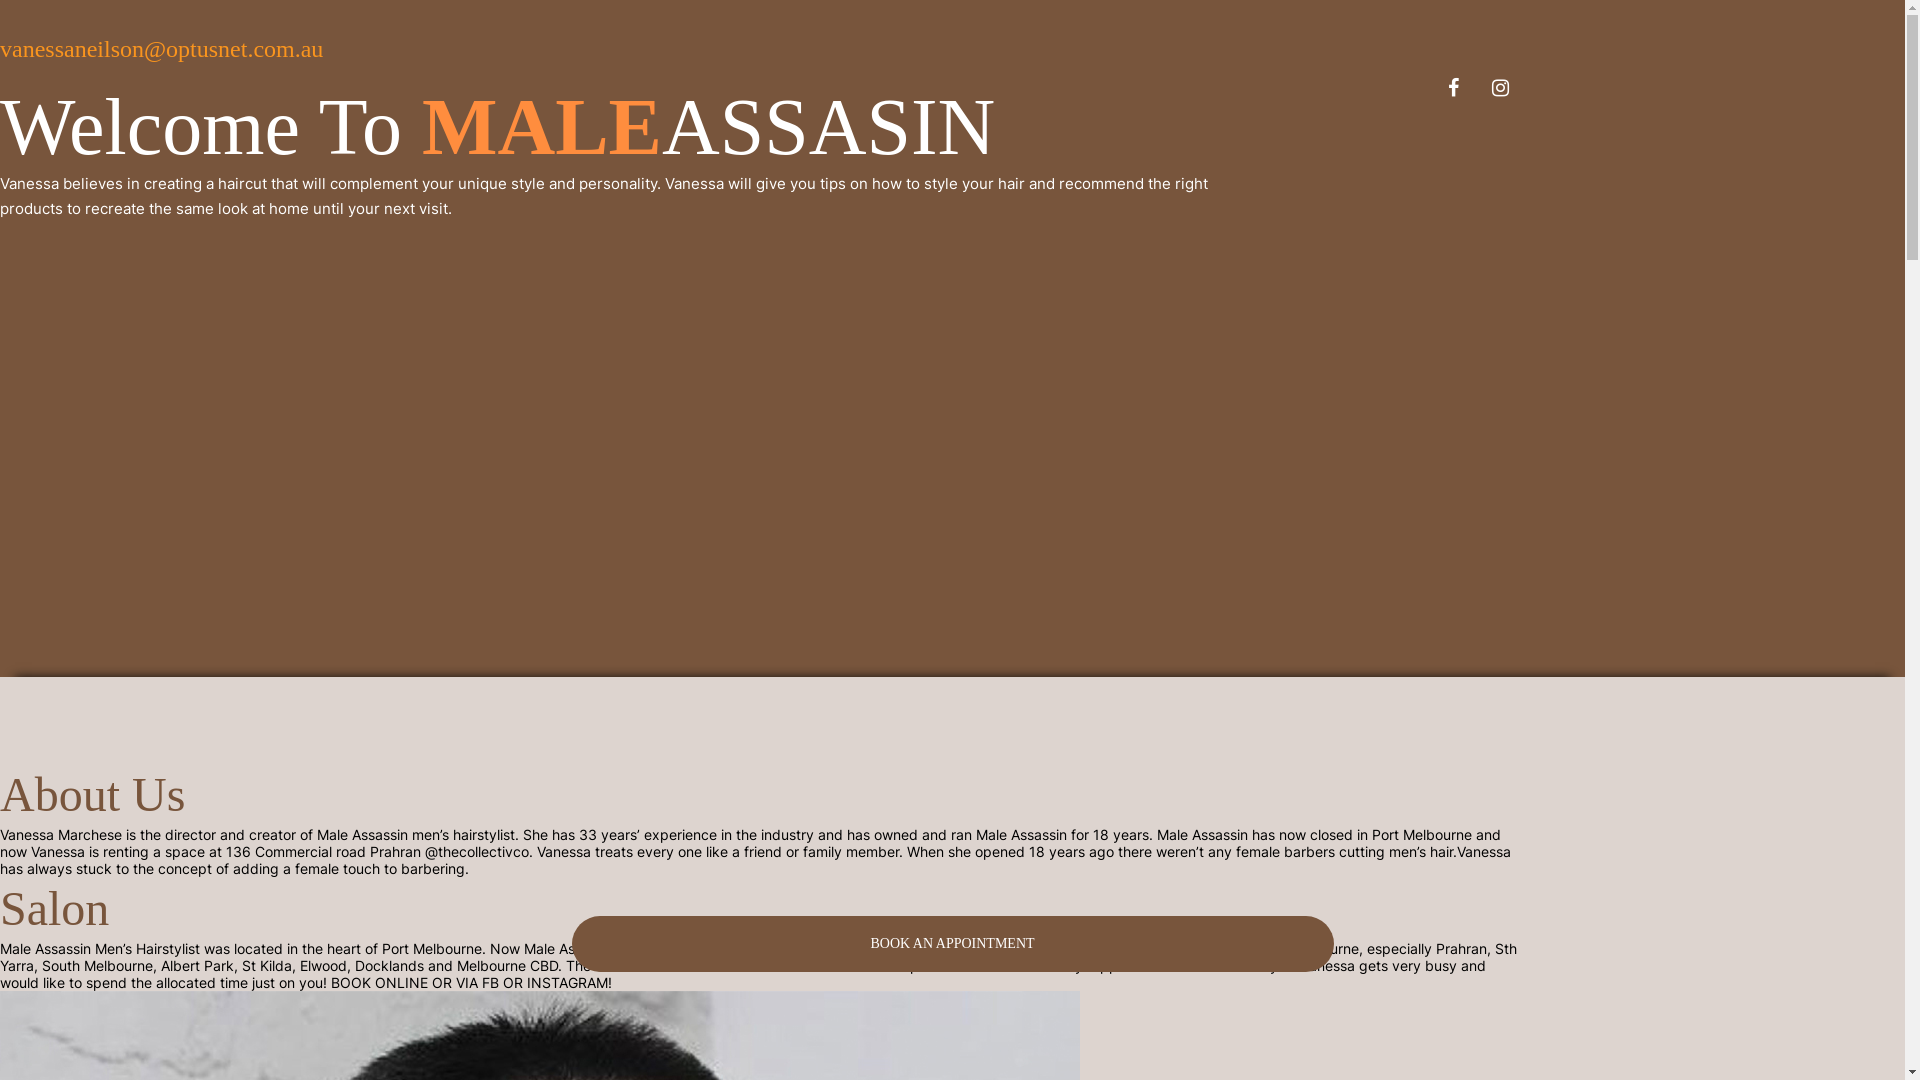 This screenshot has width=1920, height=1080. Describe the element at coordinates (953, 944) in the screenshot. I see `Book An Appointment` at that location.